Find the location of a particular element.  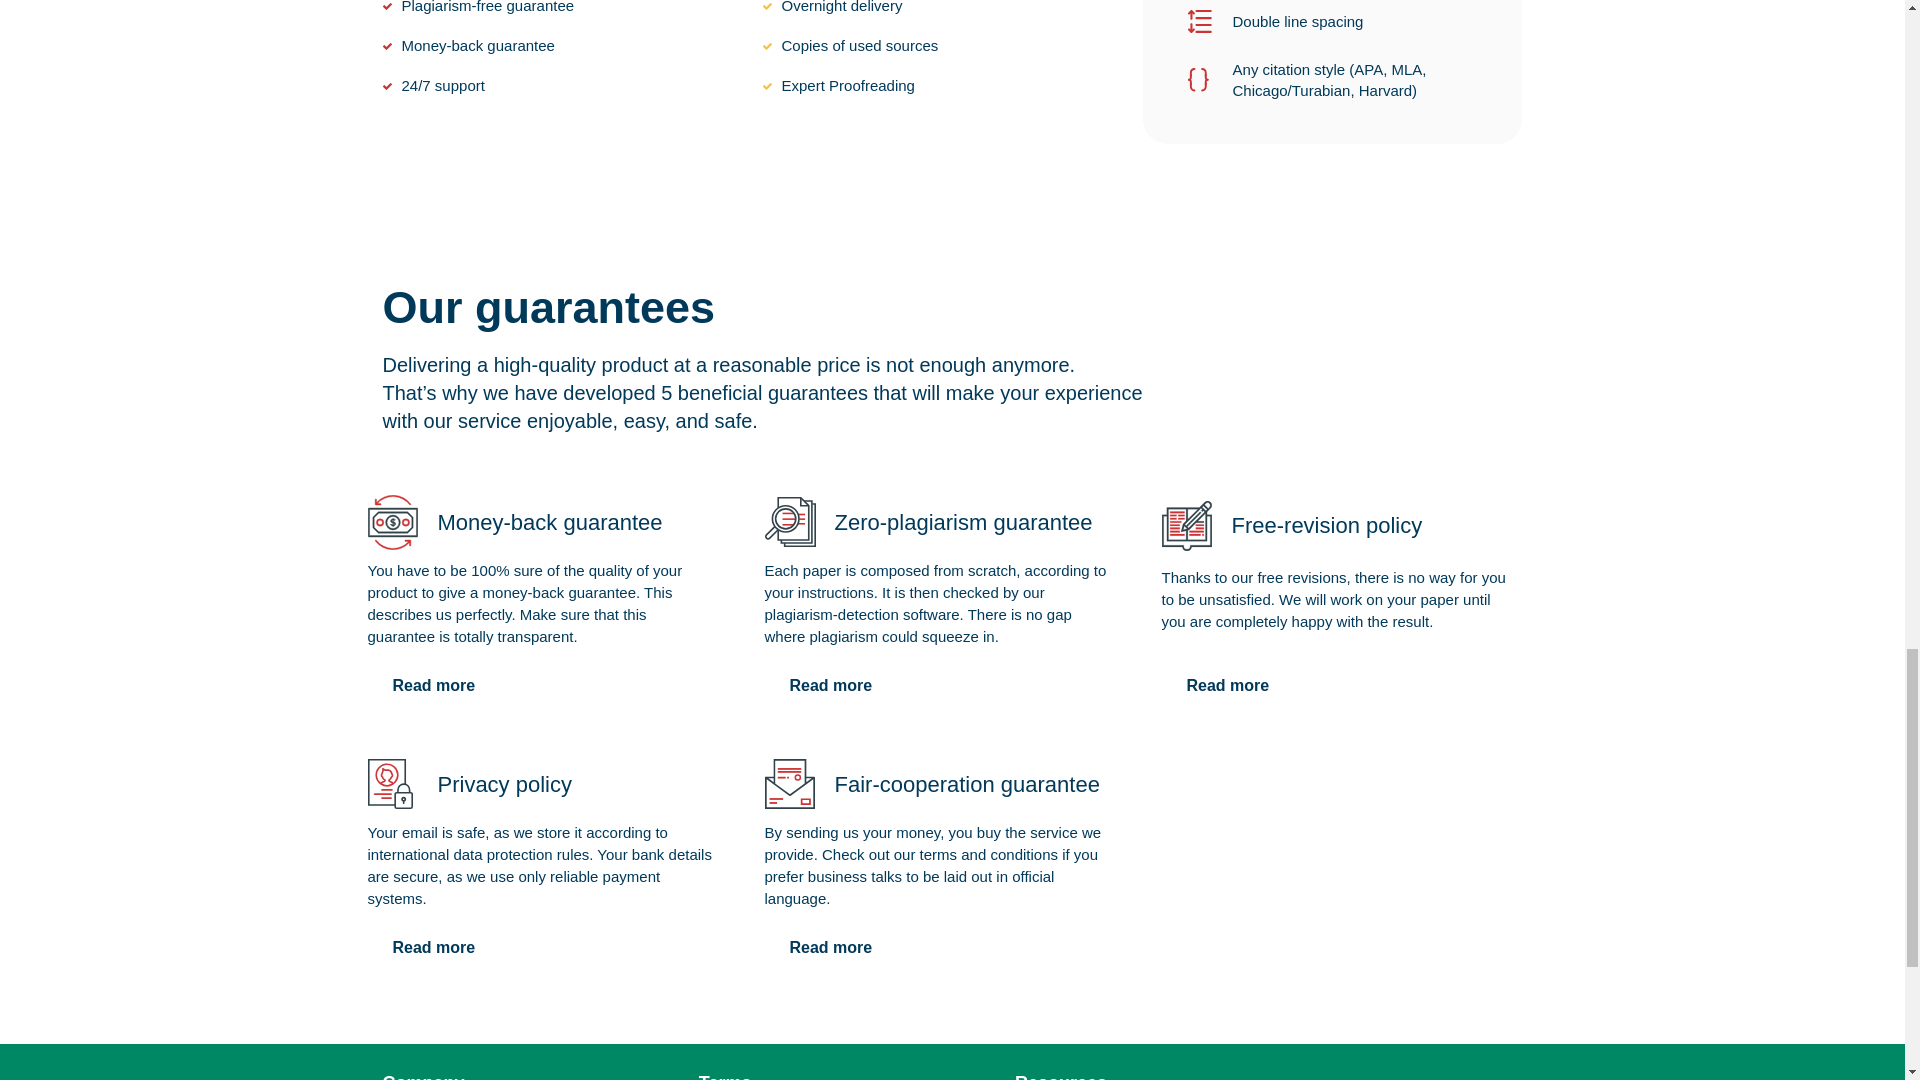

Read more is located at coordinates (1228, 686).